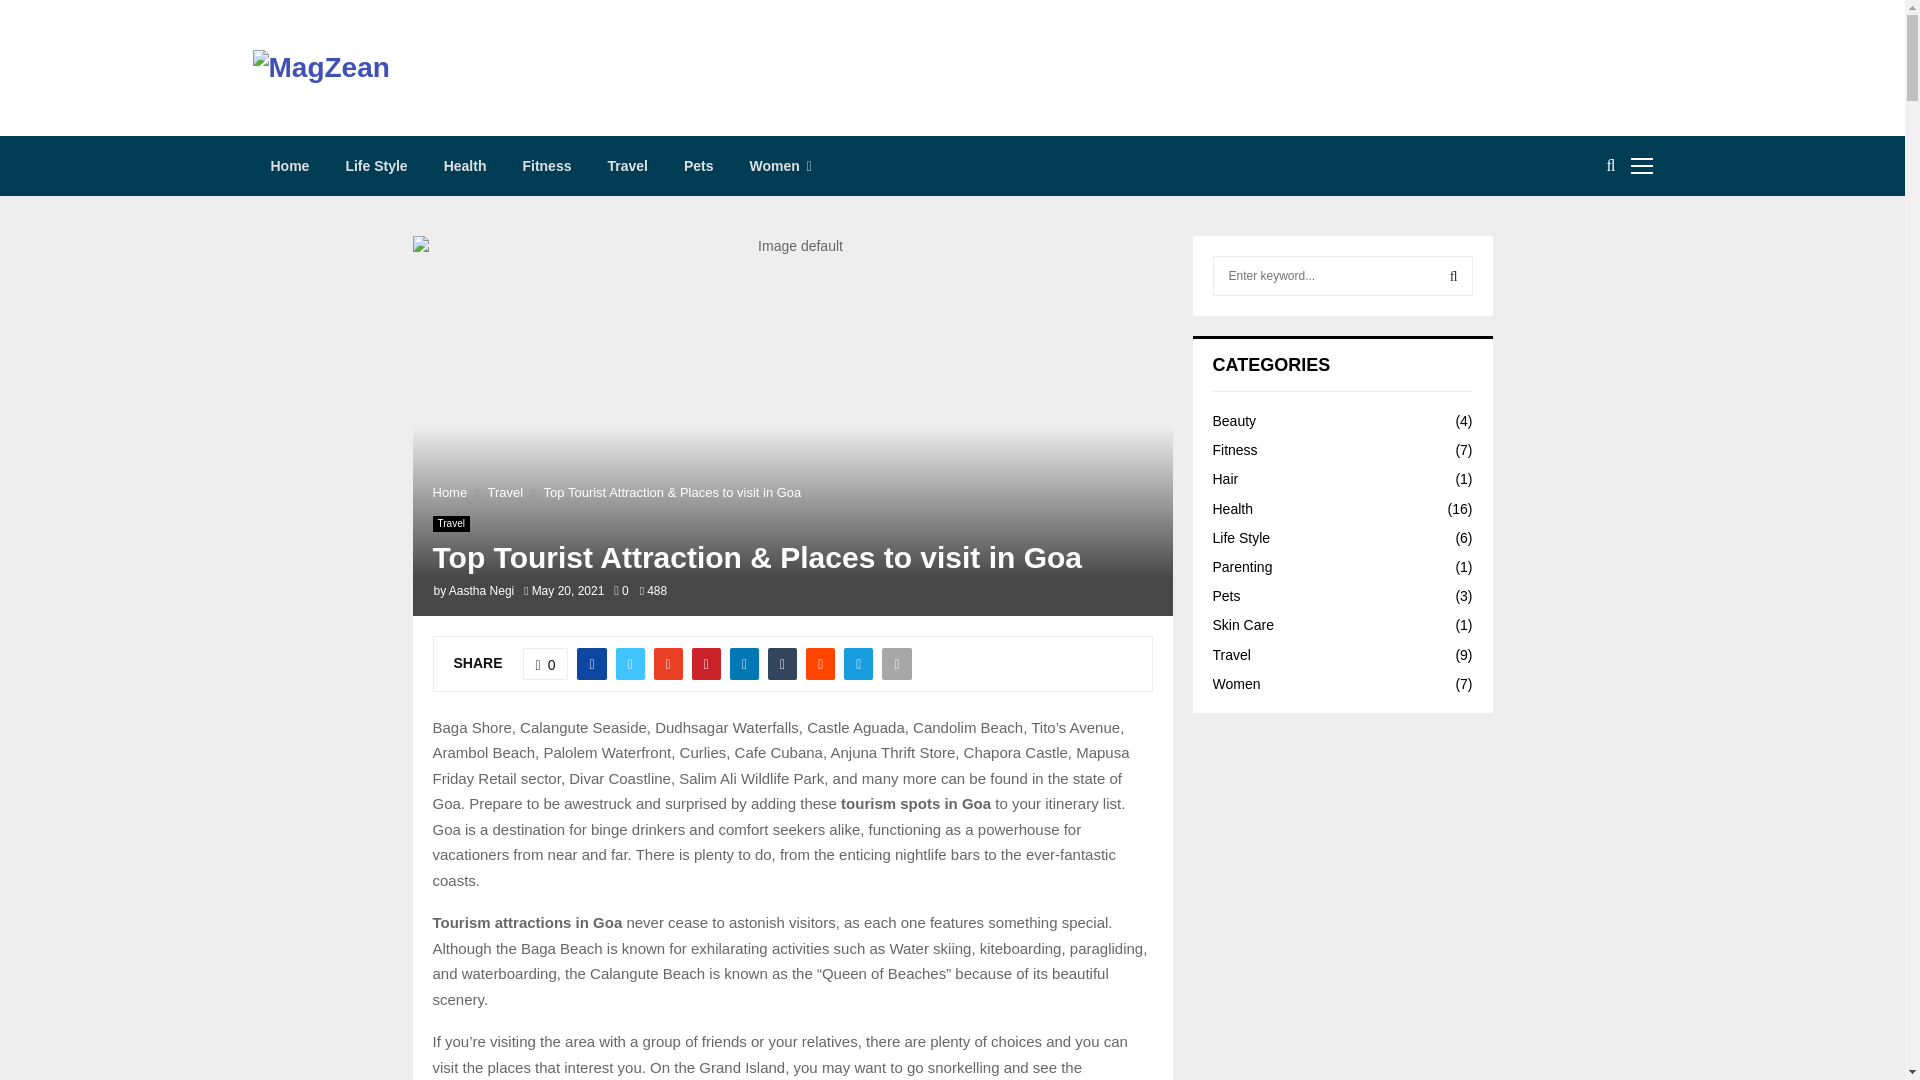 This screenshot has width=1920, height=1080. I want to click on Like, so click(545, 664).